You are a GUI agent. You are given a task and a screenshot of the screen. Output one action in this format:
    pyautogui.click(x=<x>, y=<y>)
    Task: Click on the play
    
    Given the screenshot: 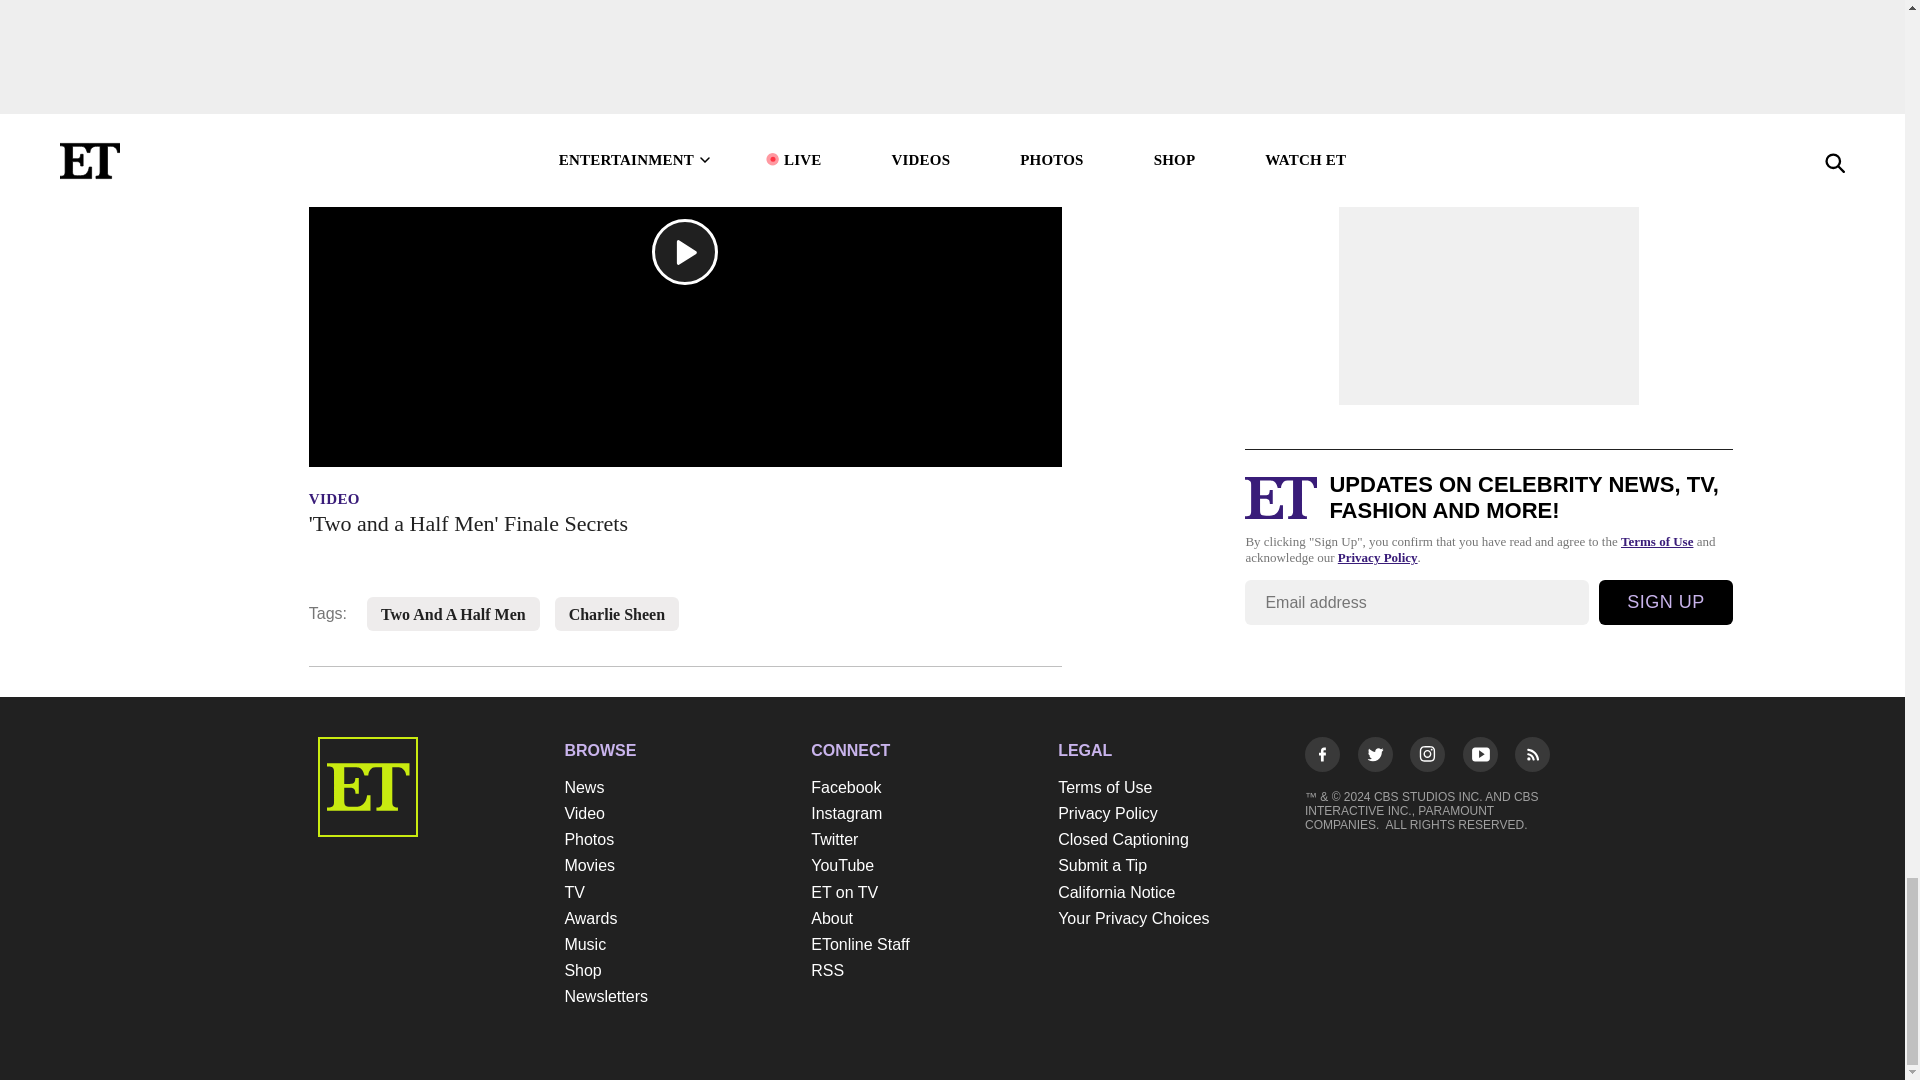 What is the action you would take?
    pyautogui.click(x=685, y=252)
    